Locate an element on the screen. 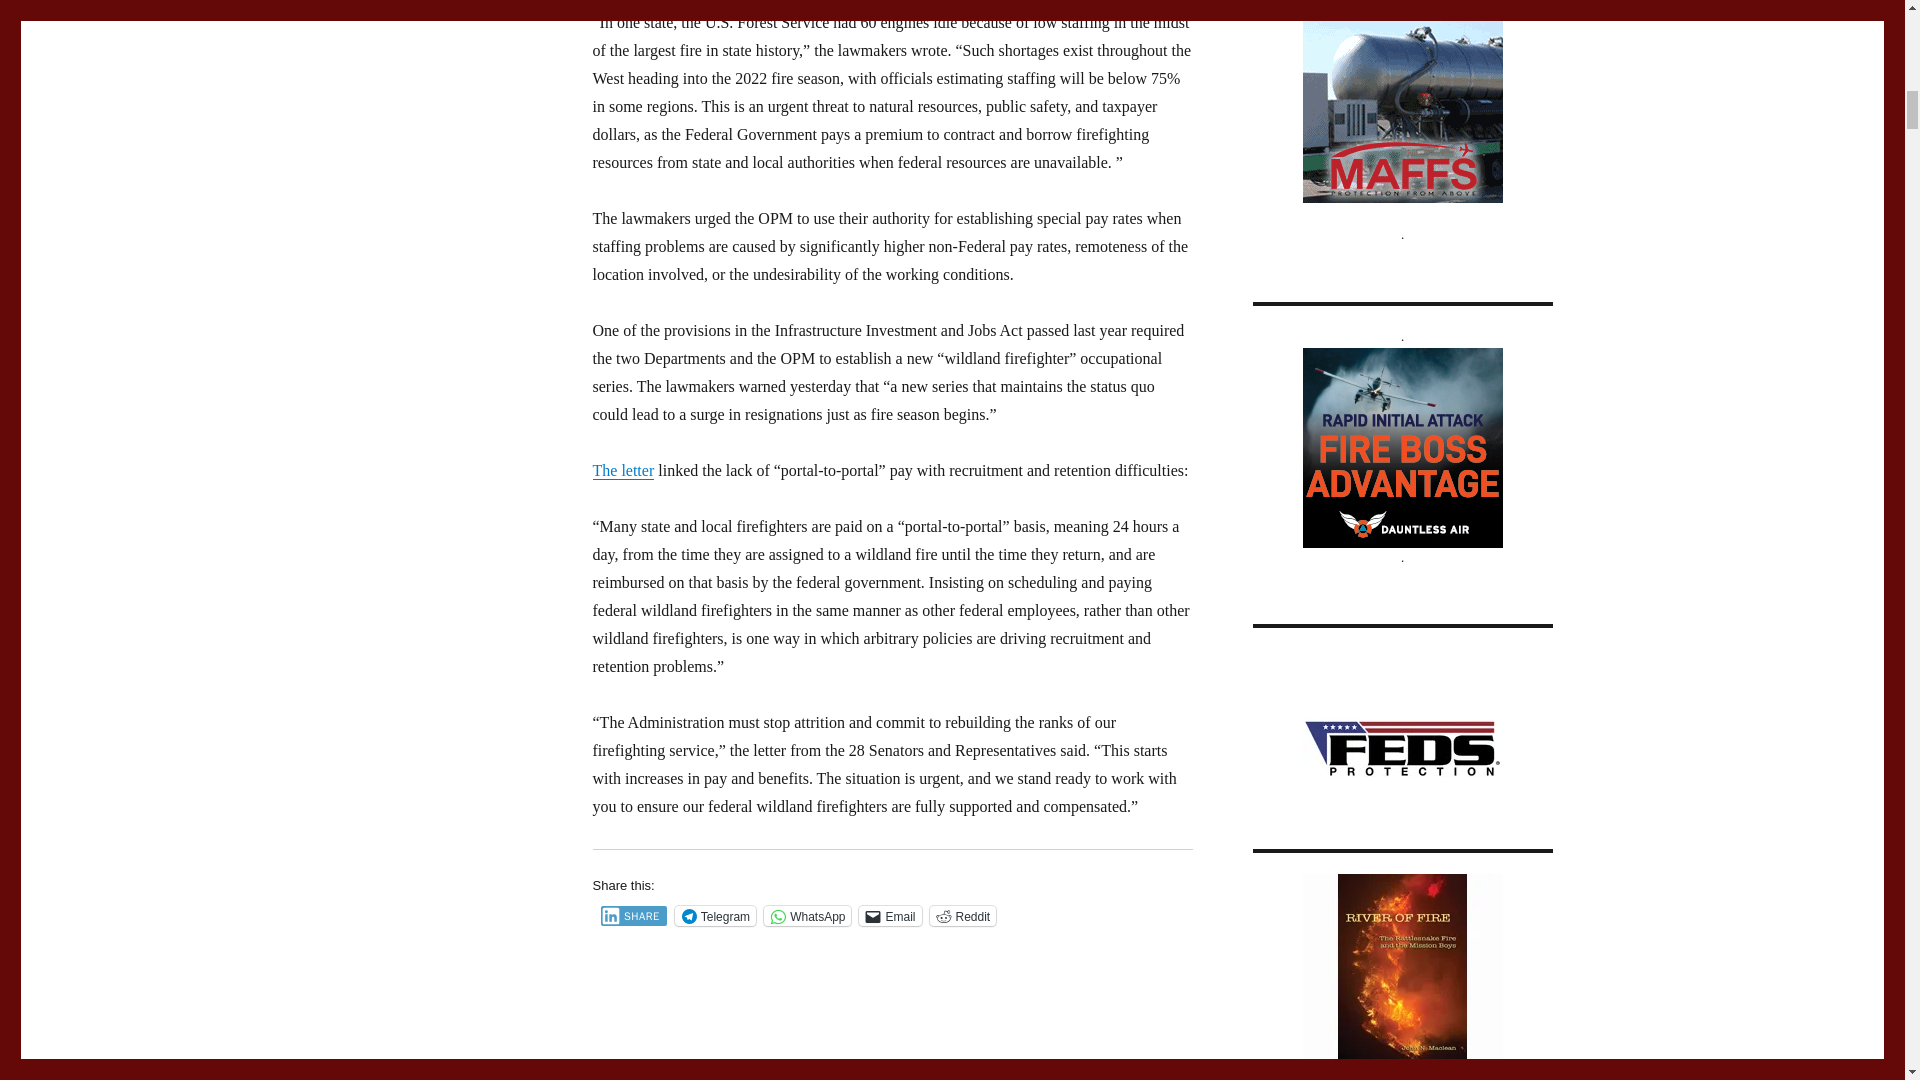 The height and width of the screenshot is (1080, 1920). Click to email a link to a friend is located at coordinates (890, 916).